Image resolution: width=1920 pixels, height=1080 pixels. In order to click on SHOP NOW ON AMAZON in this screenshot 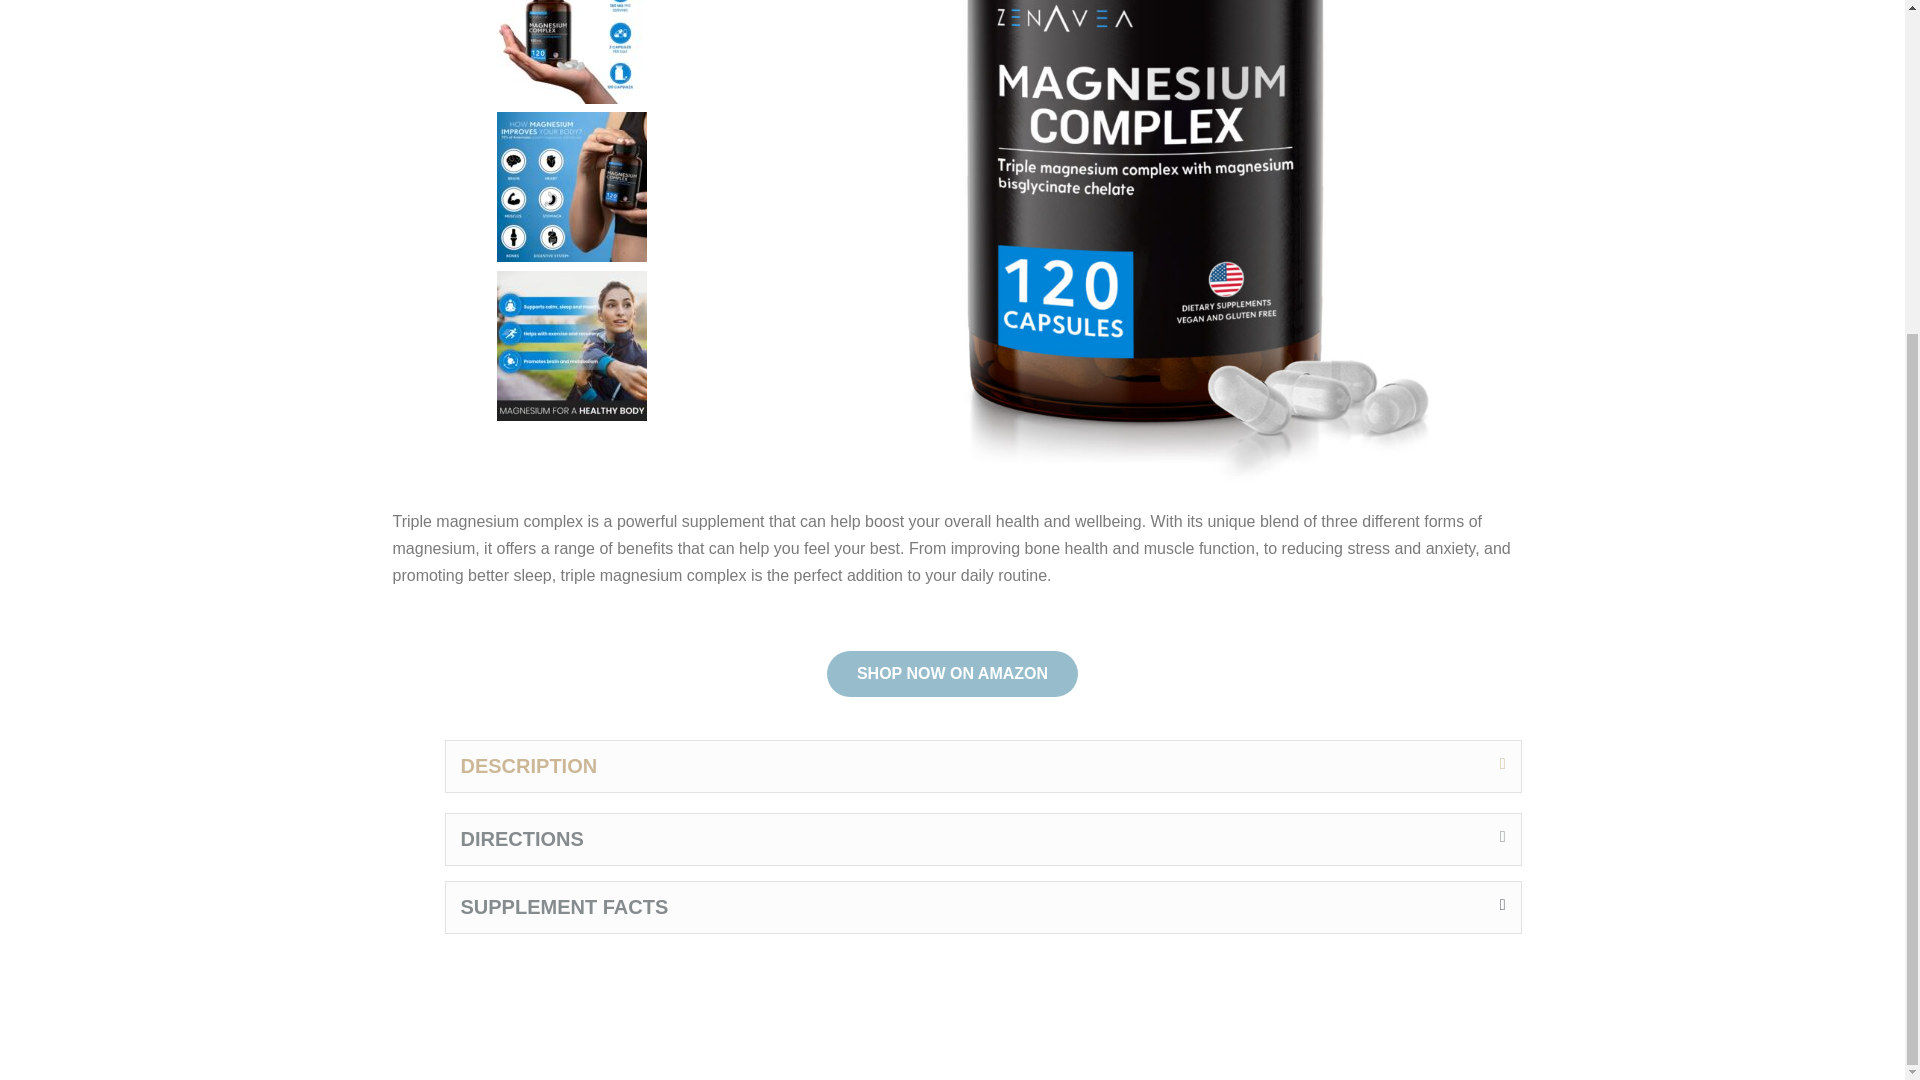, I will do `click(952, 674)`.